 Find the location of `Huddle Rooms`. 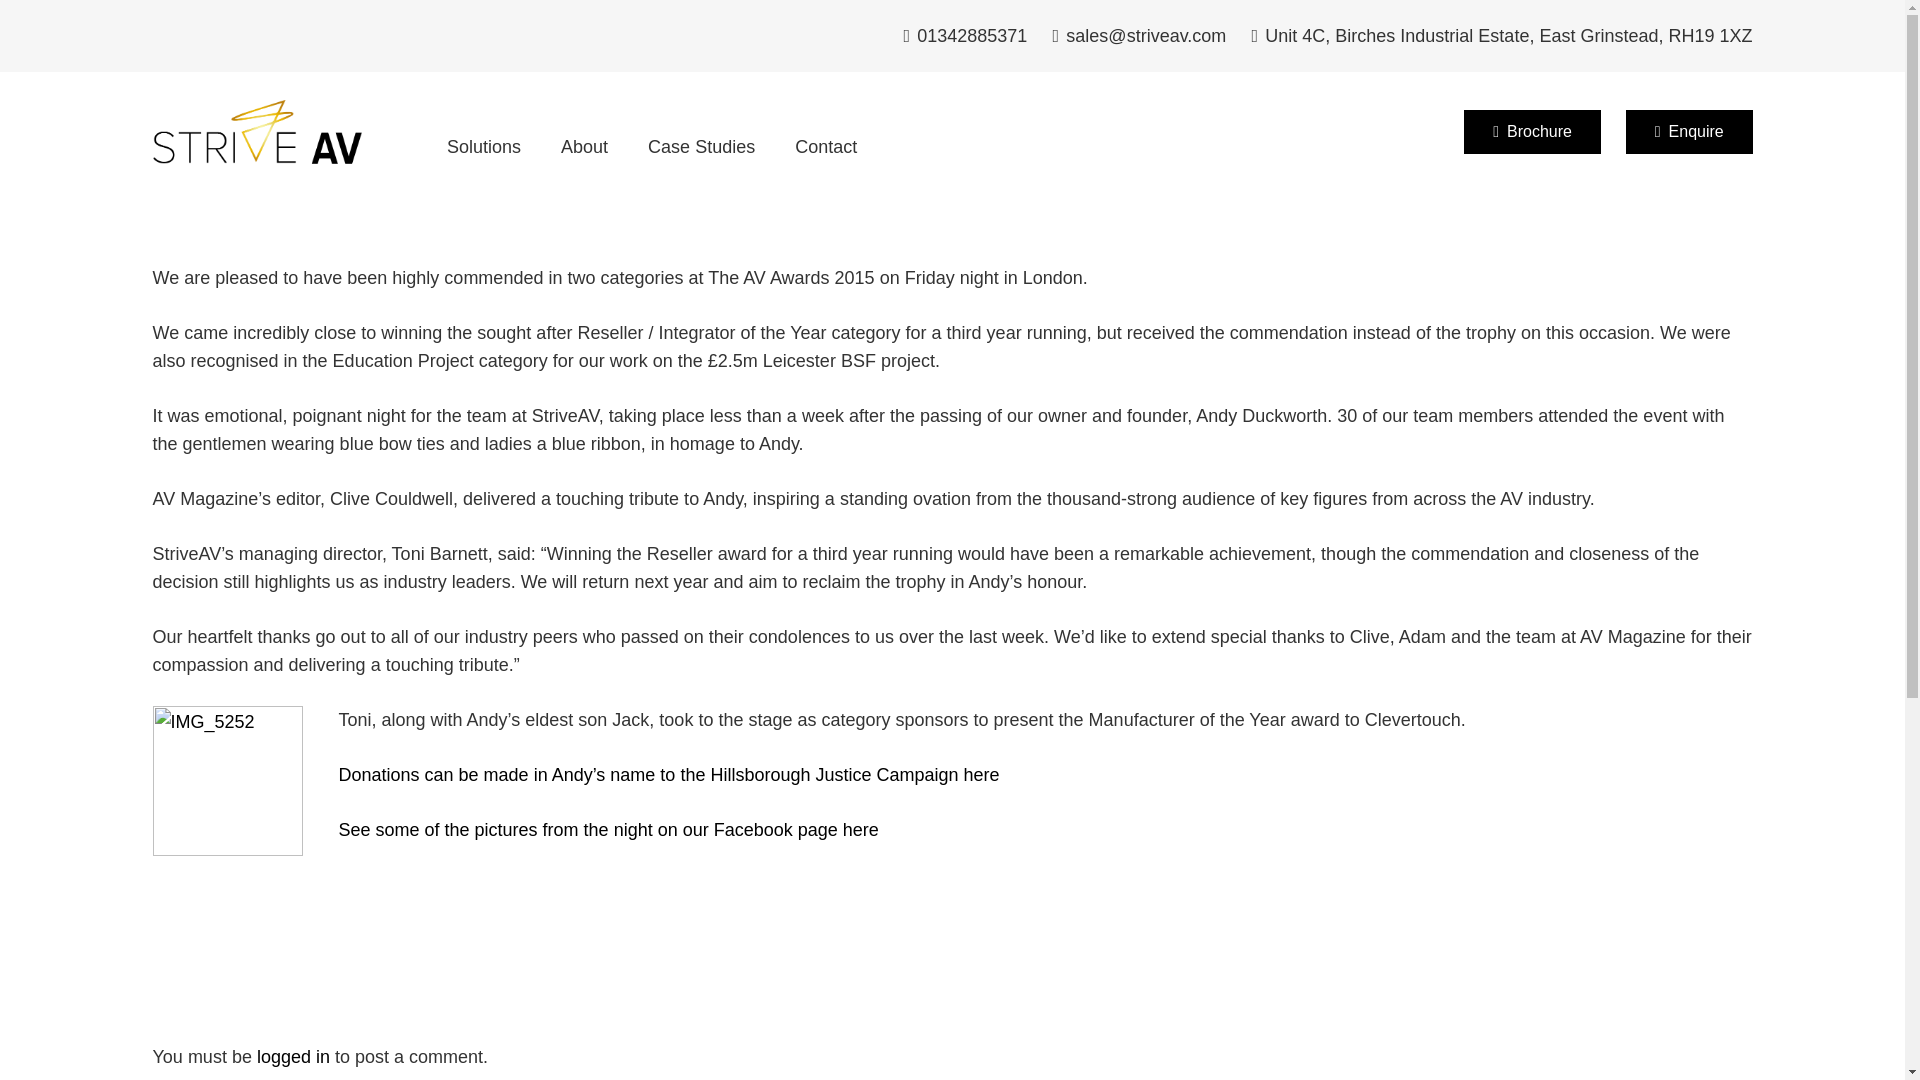

Huddle Rooms is located at coordinates (1296, 802).